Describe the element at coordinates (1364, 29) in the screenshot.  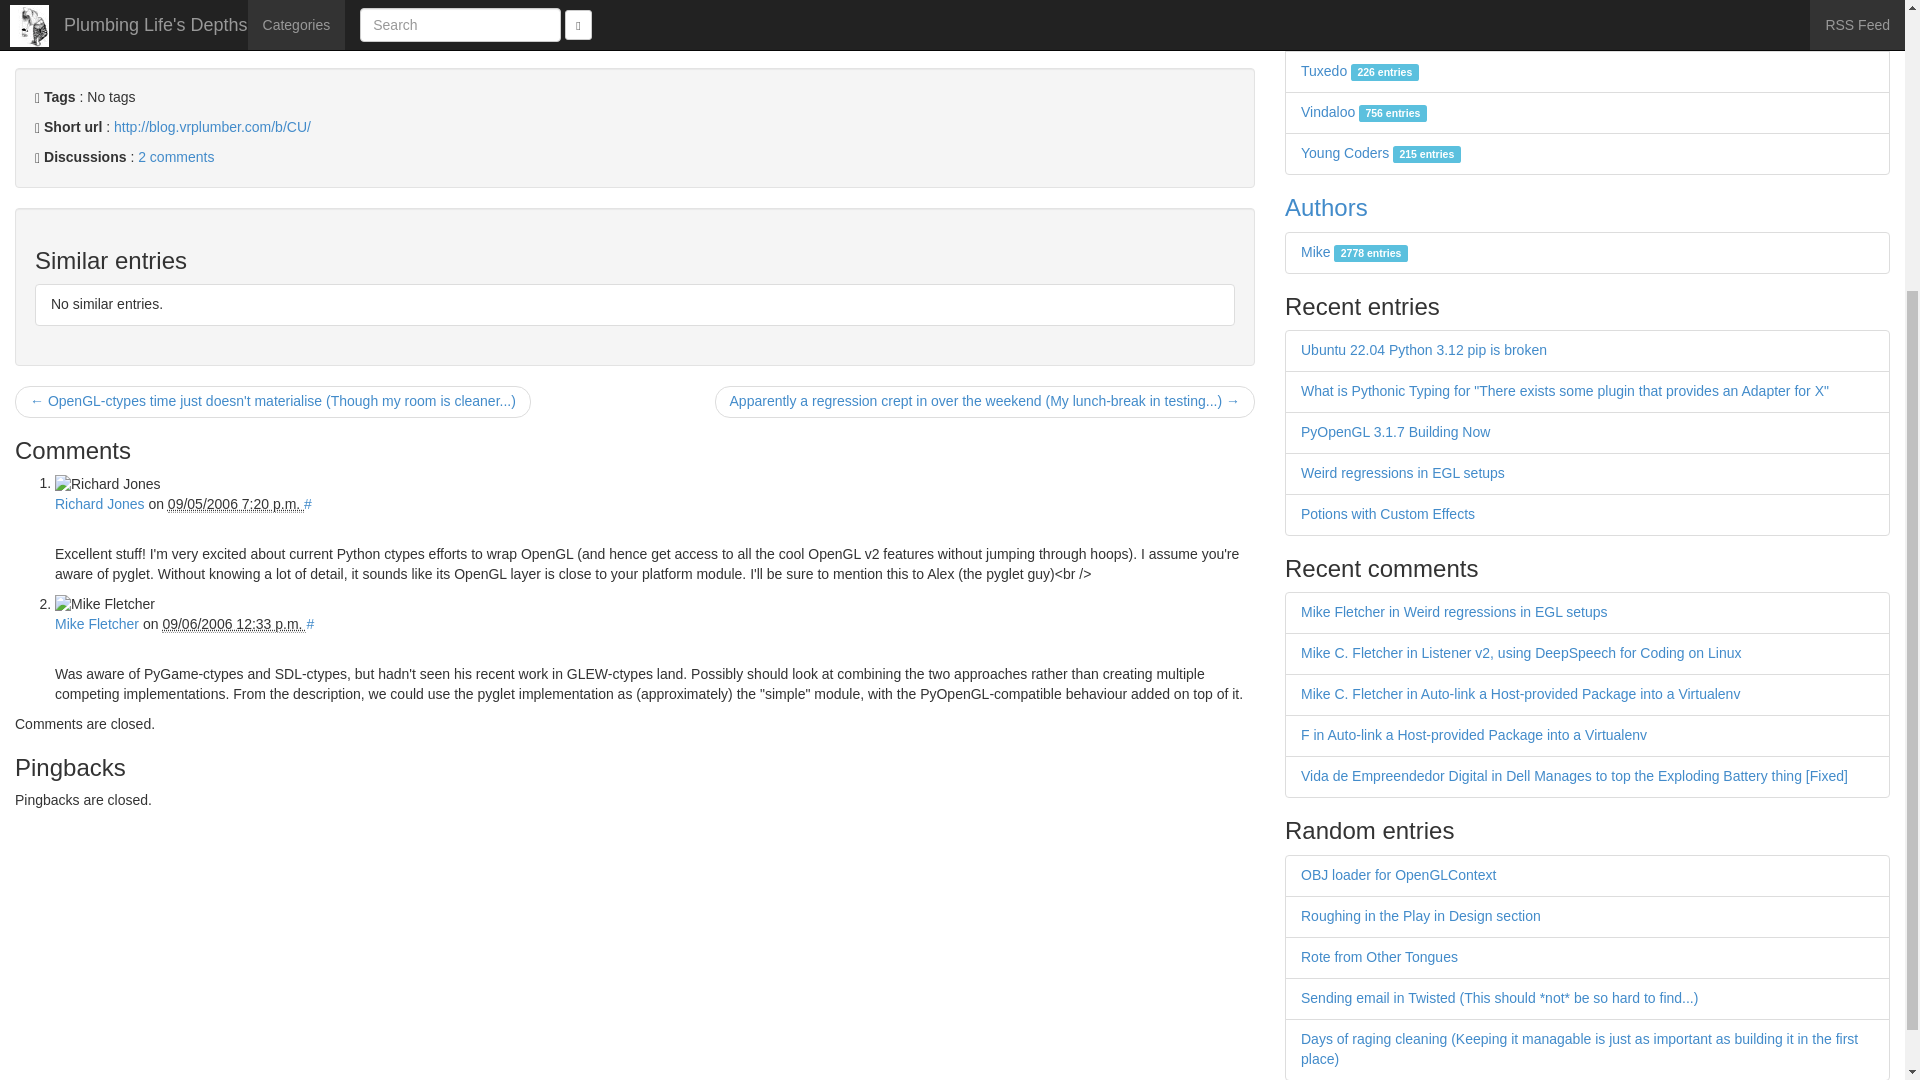
I see `Snaking 1492 entries` at that location.